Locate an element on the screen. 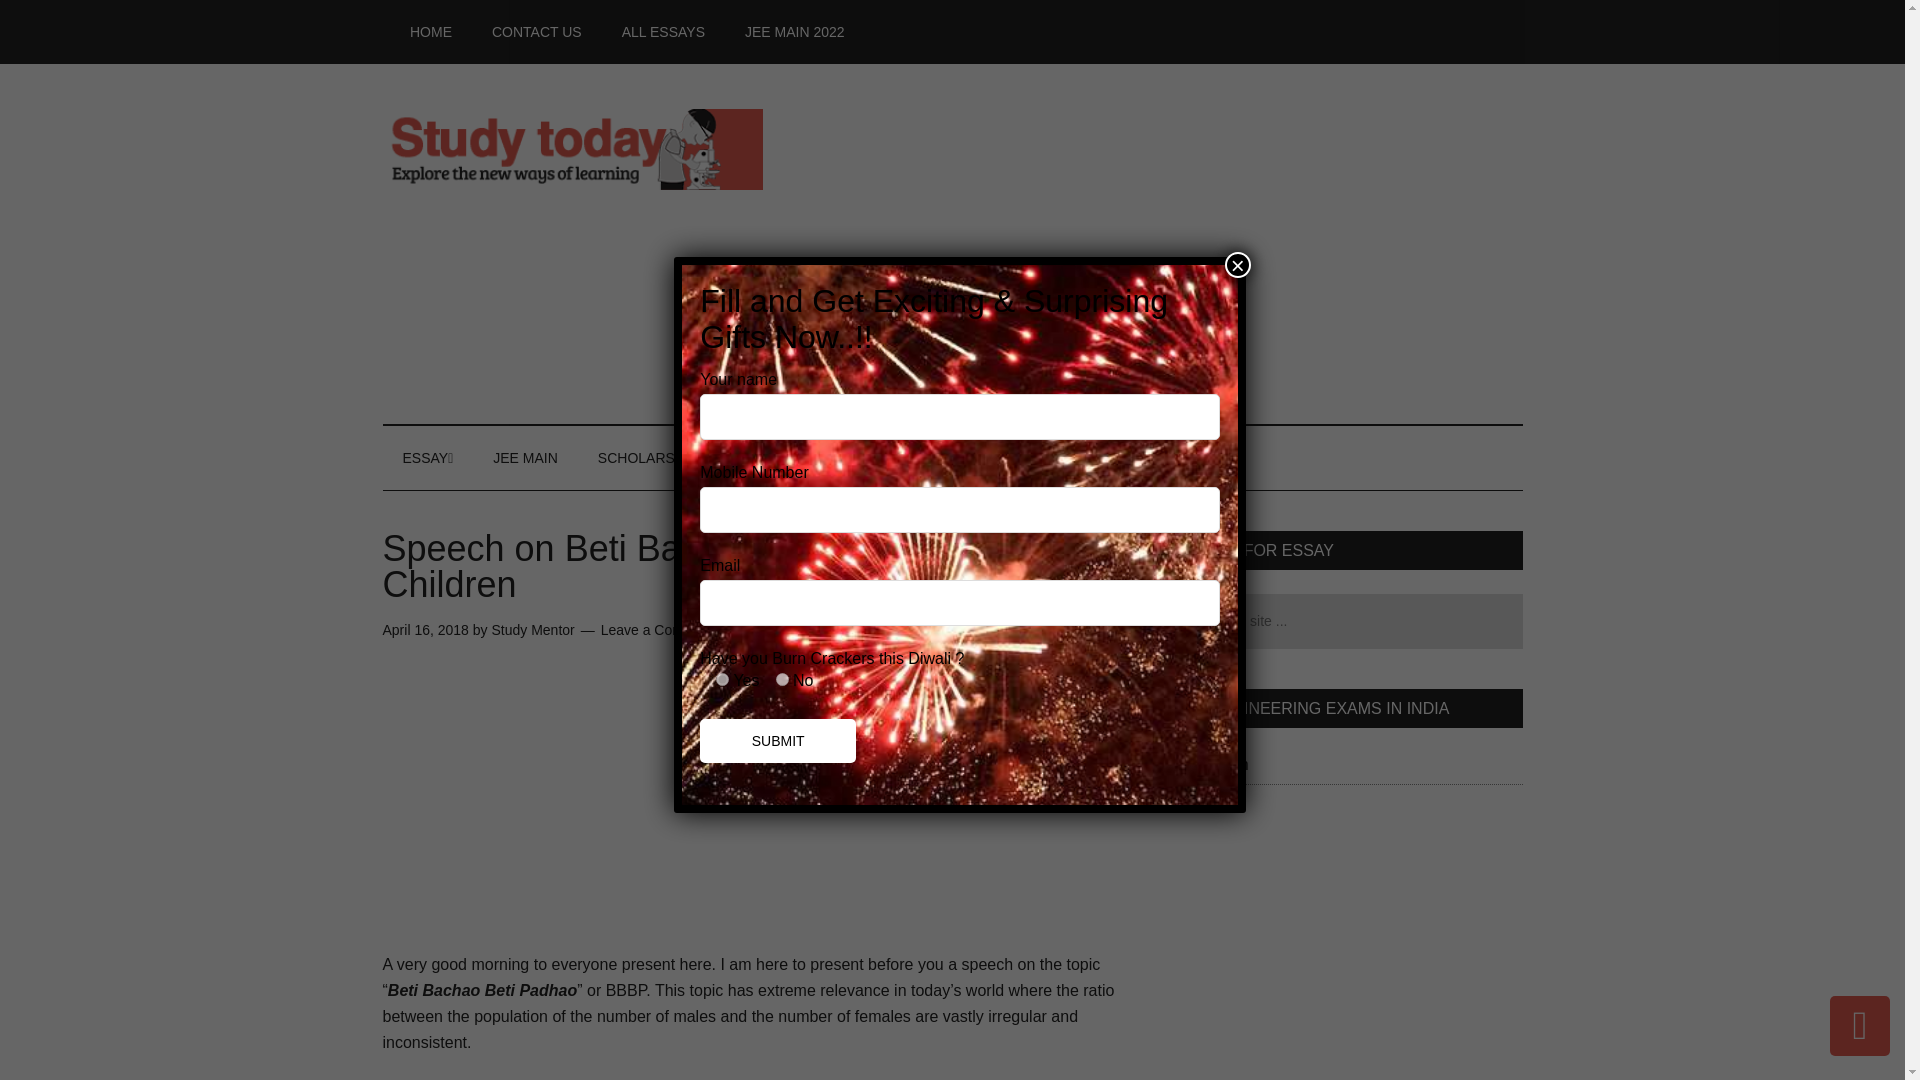  JEE MAIN 2022 is located at coordinates (795, 32).